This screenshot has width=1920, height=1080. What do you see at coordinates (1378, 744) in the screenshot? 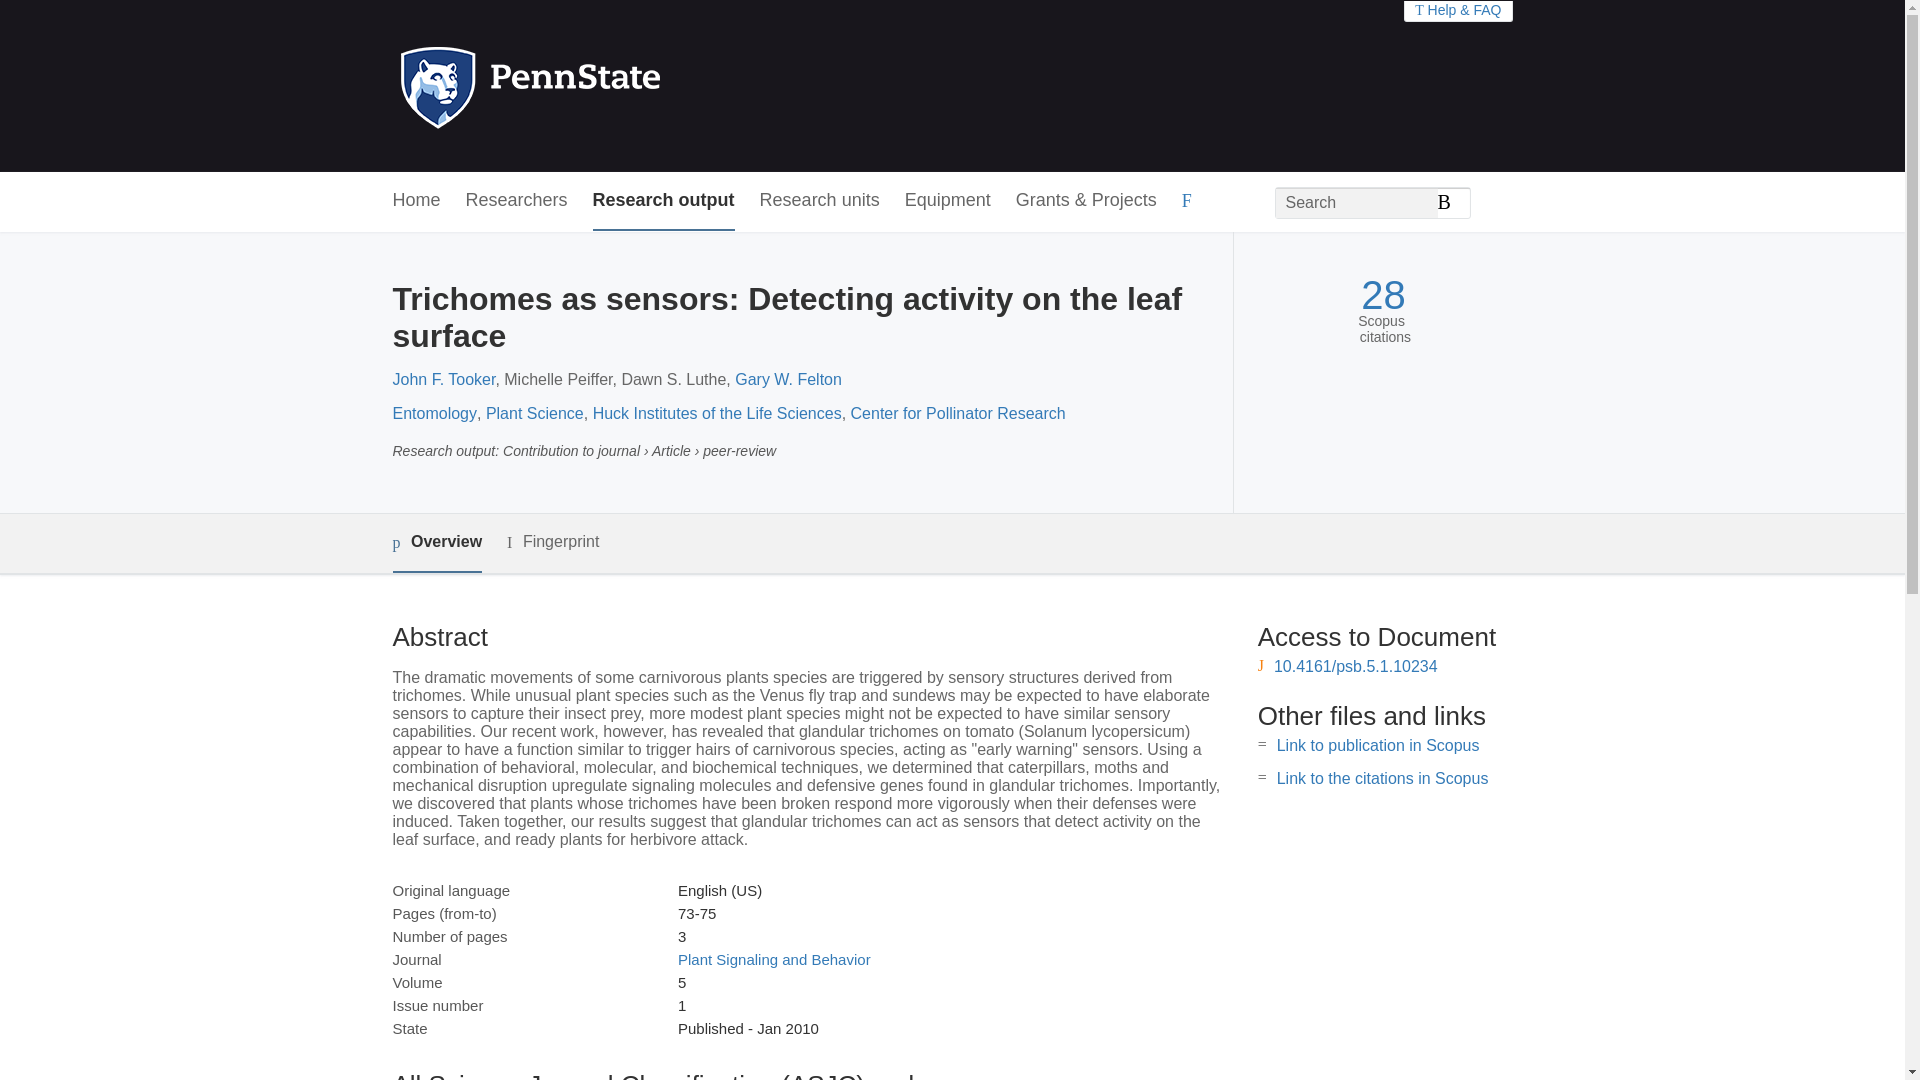
I see `Link to publication in Scopus` at bounding box center [1378, 744].